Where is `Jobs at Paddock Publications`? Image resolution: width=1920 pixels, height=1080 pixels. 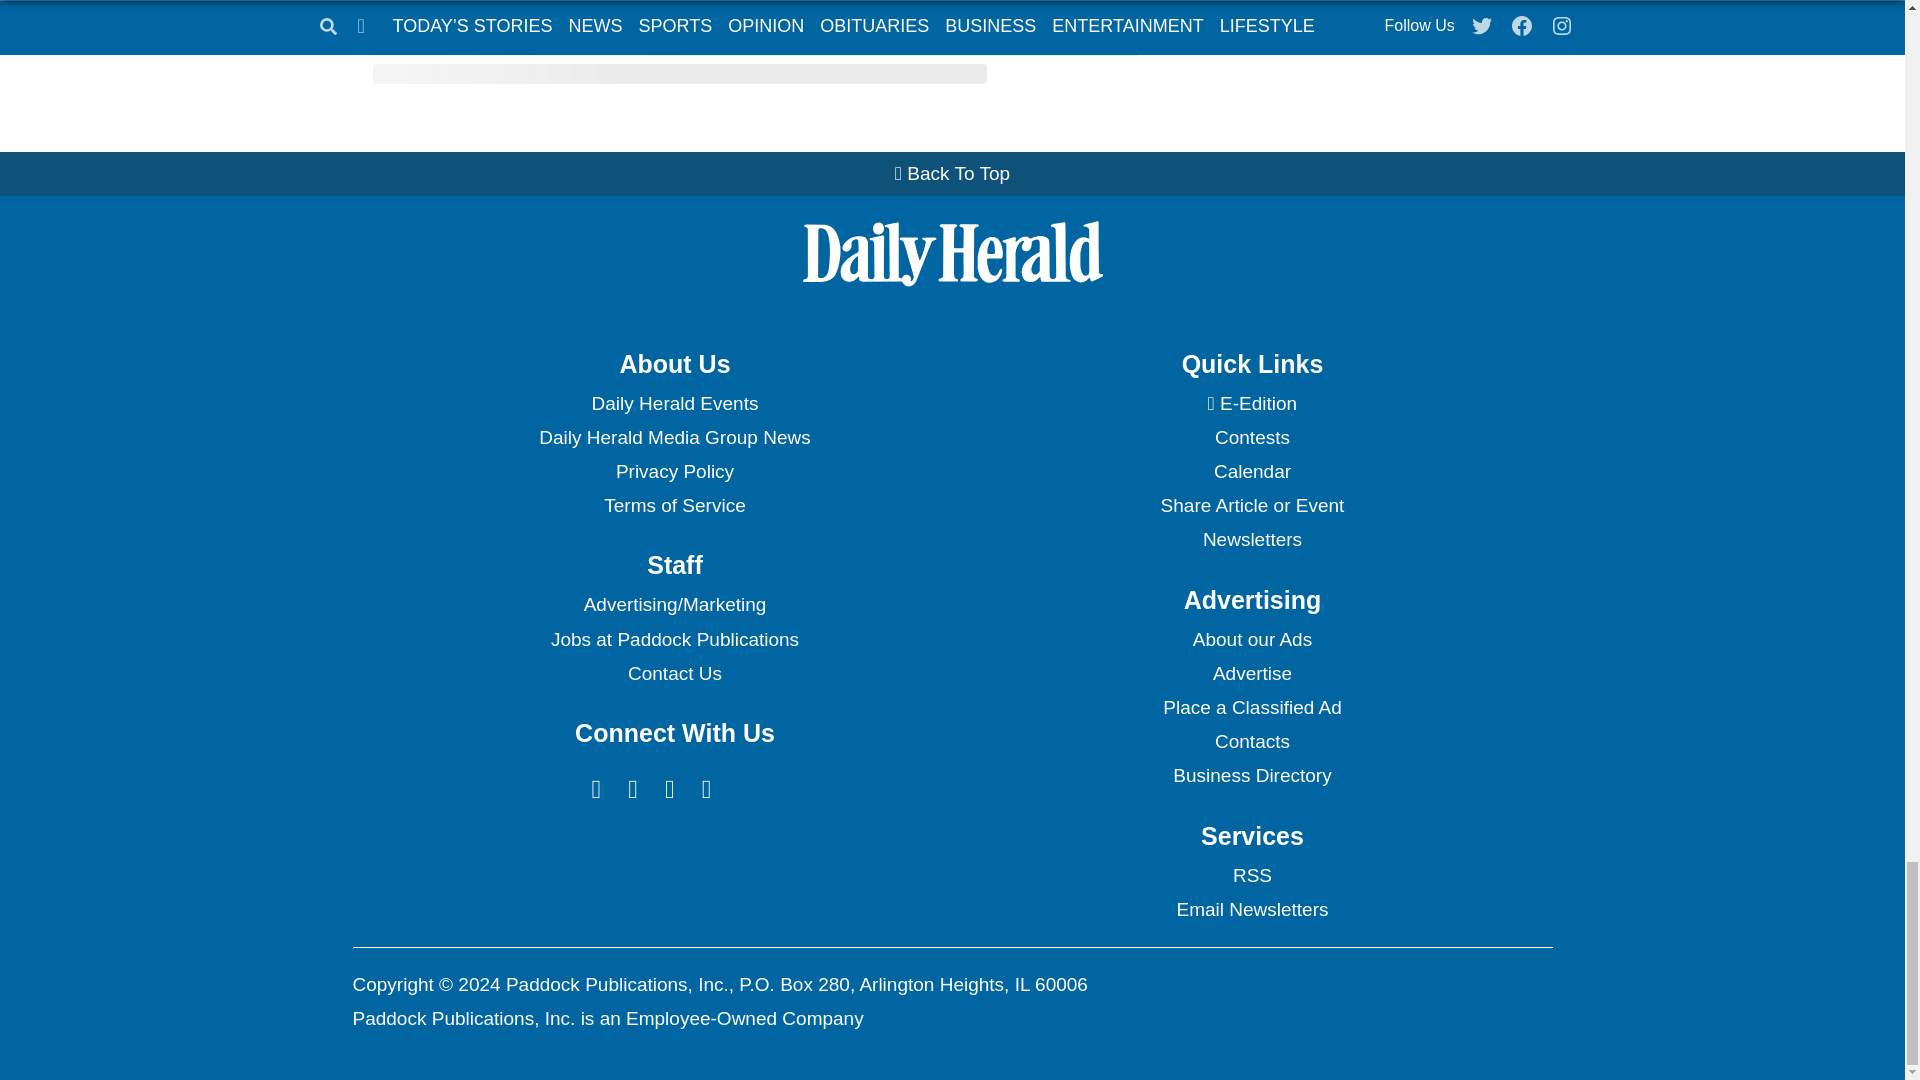
Jobs at Paddock Publications is located at coordinates (674, 640).